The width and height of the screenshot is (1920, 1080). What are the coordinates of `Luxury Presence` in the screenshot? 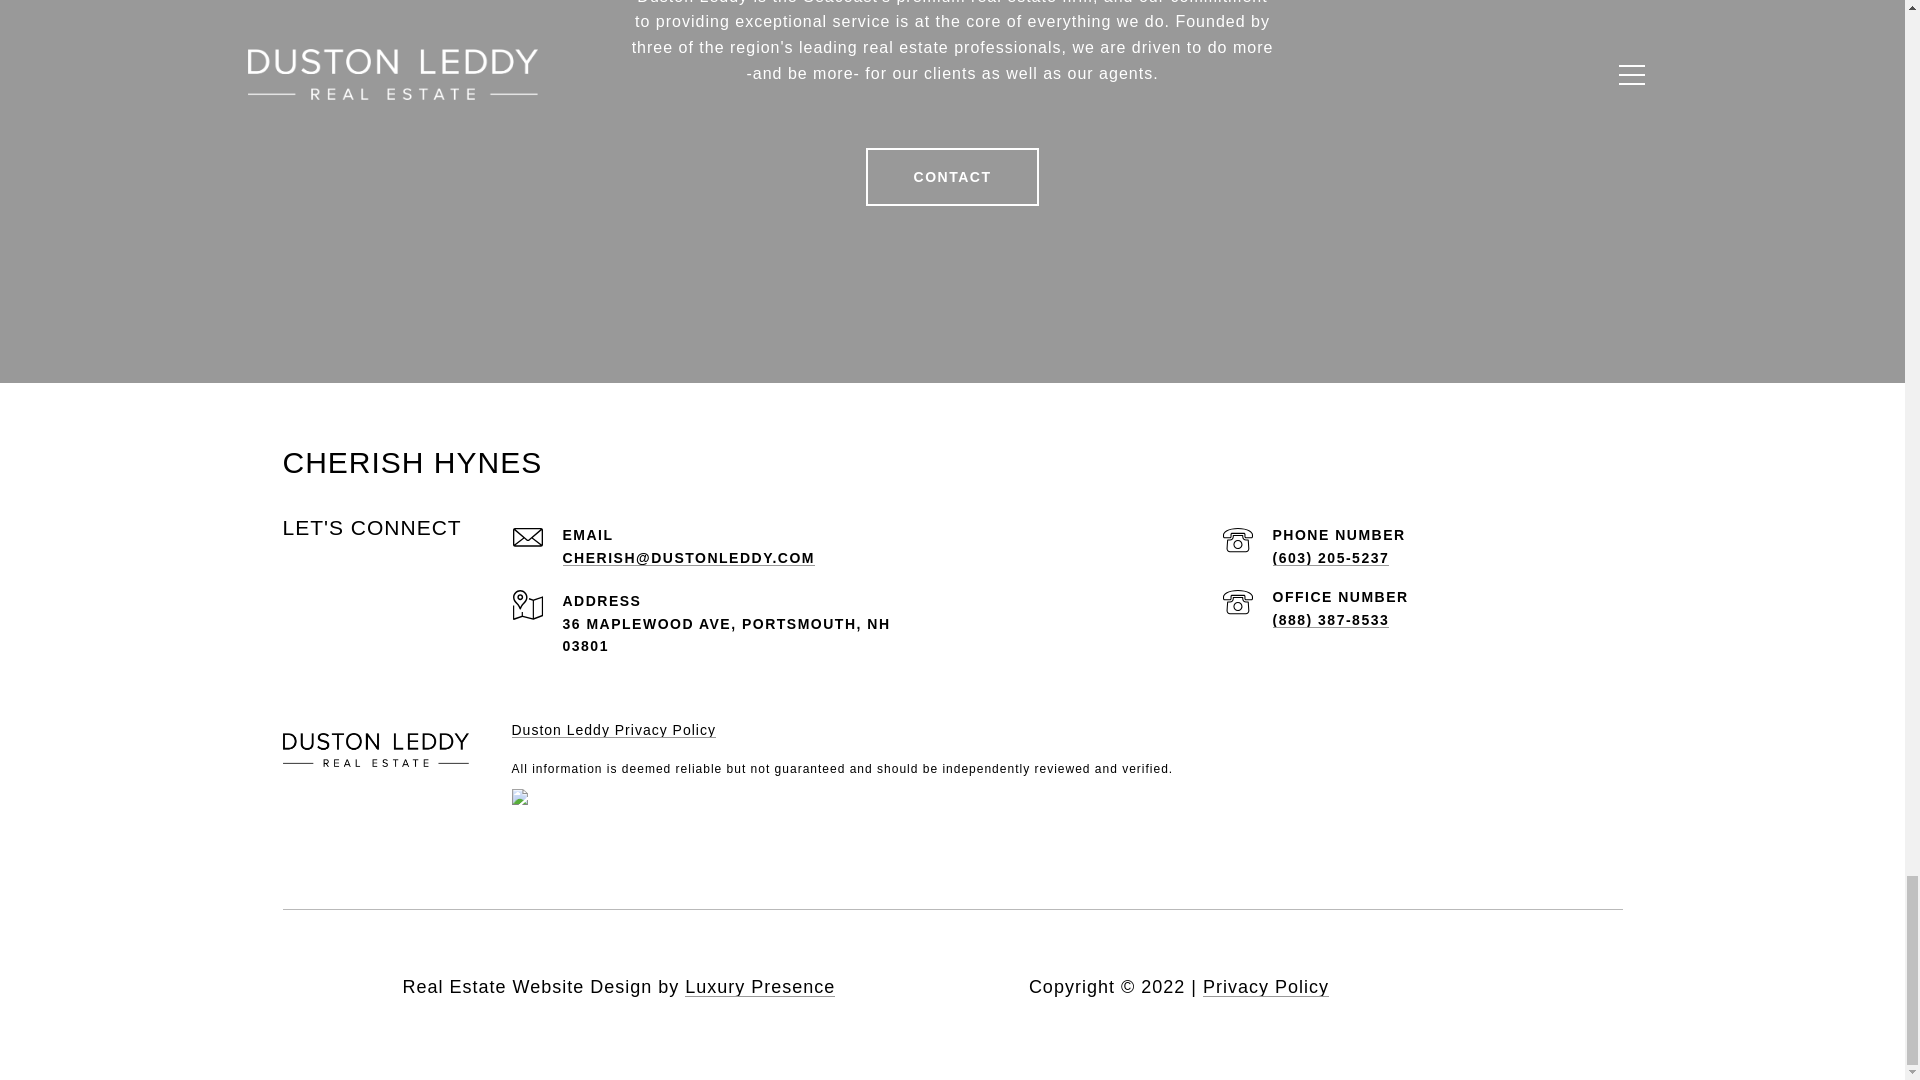 It's located at (760, 986).